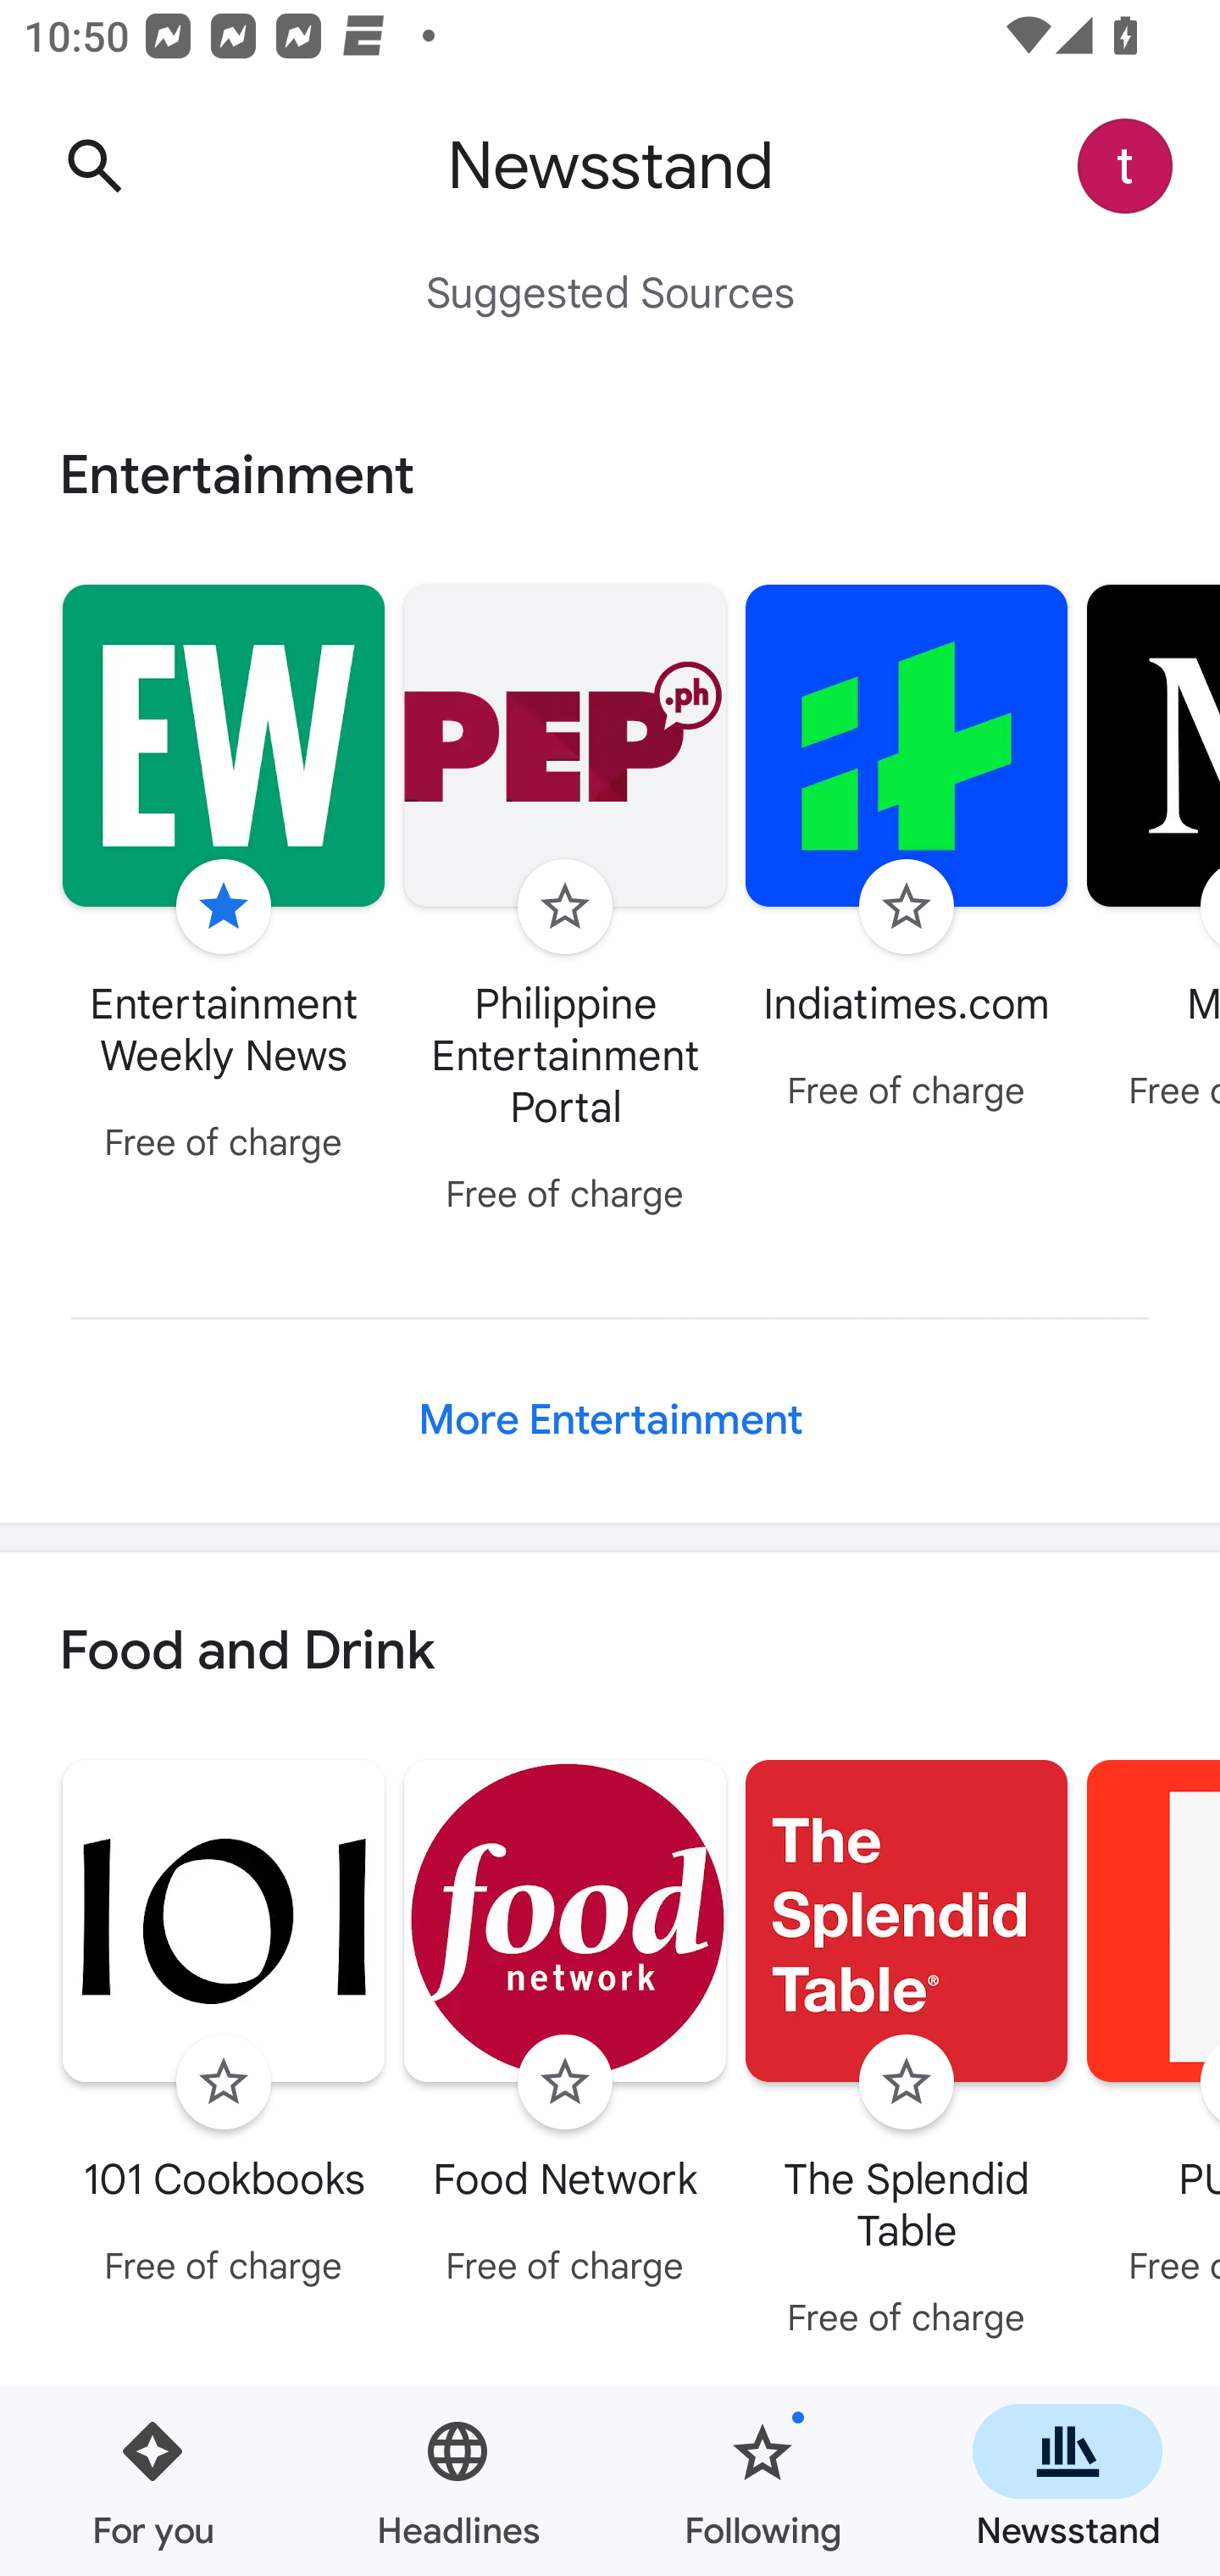  What do you see at coordinates (223, 2083) in the screenshot?
I see `Follow` at bounding box center [223, 2083].